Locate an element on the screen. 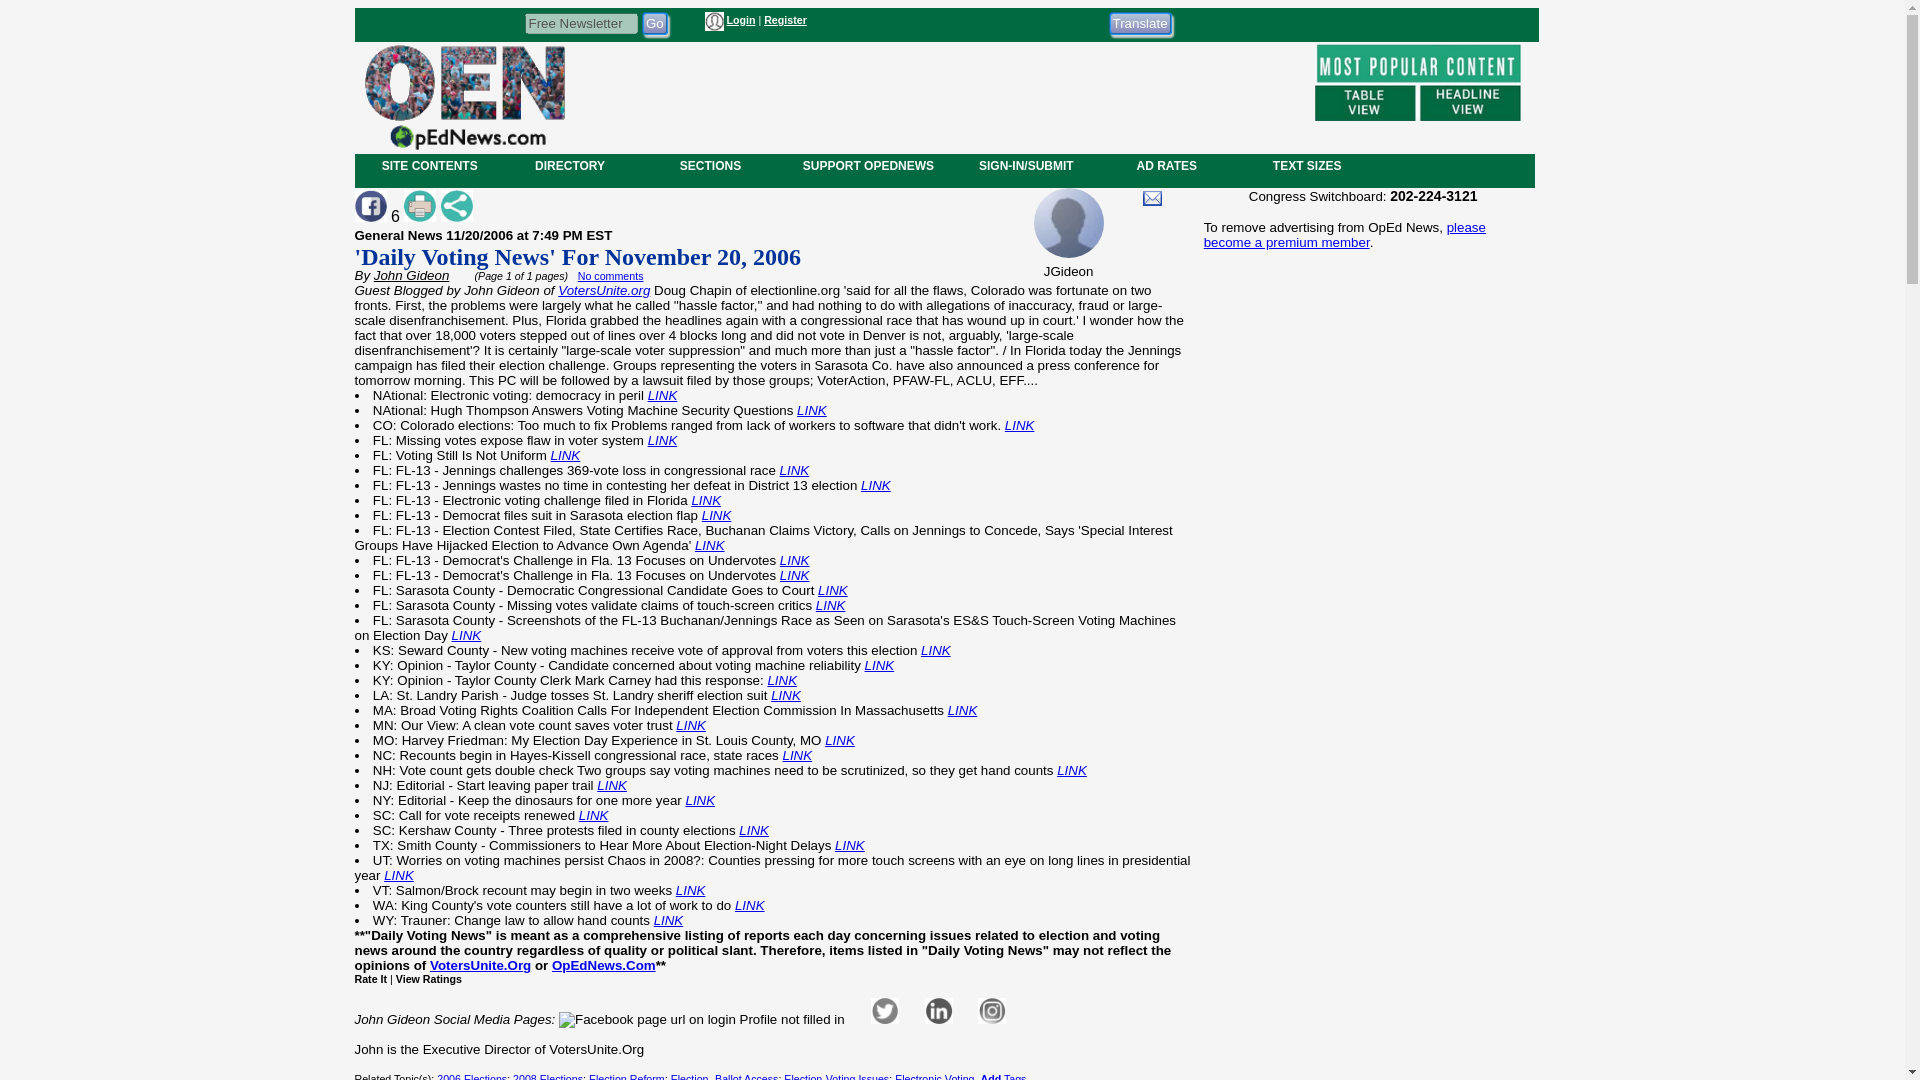 The height and width of the screenshot is (1080, 1920). LINK is located at coordinates (875, 485).